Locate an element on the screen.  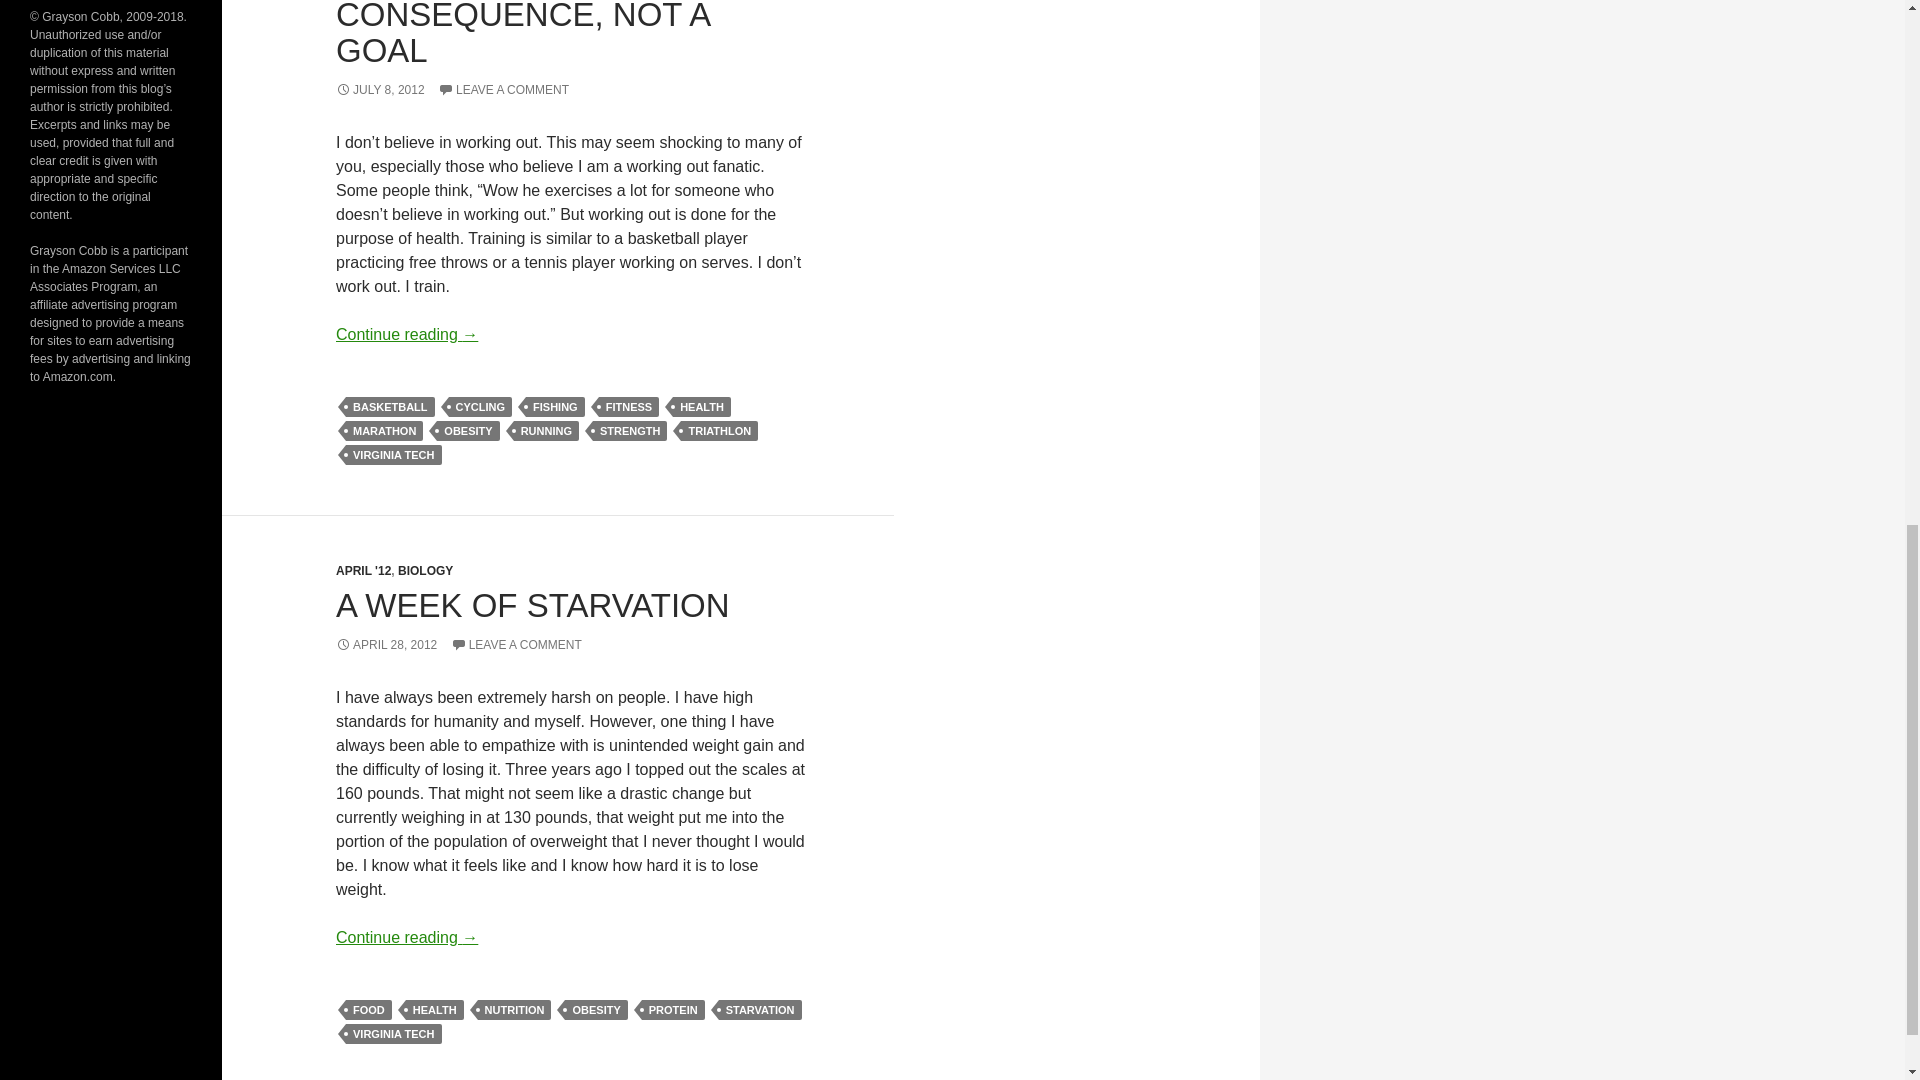
LEAVE A COMMENT is located at coordinates (502, 90).